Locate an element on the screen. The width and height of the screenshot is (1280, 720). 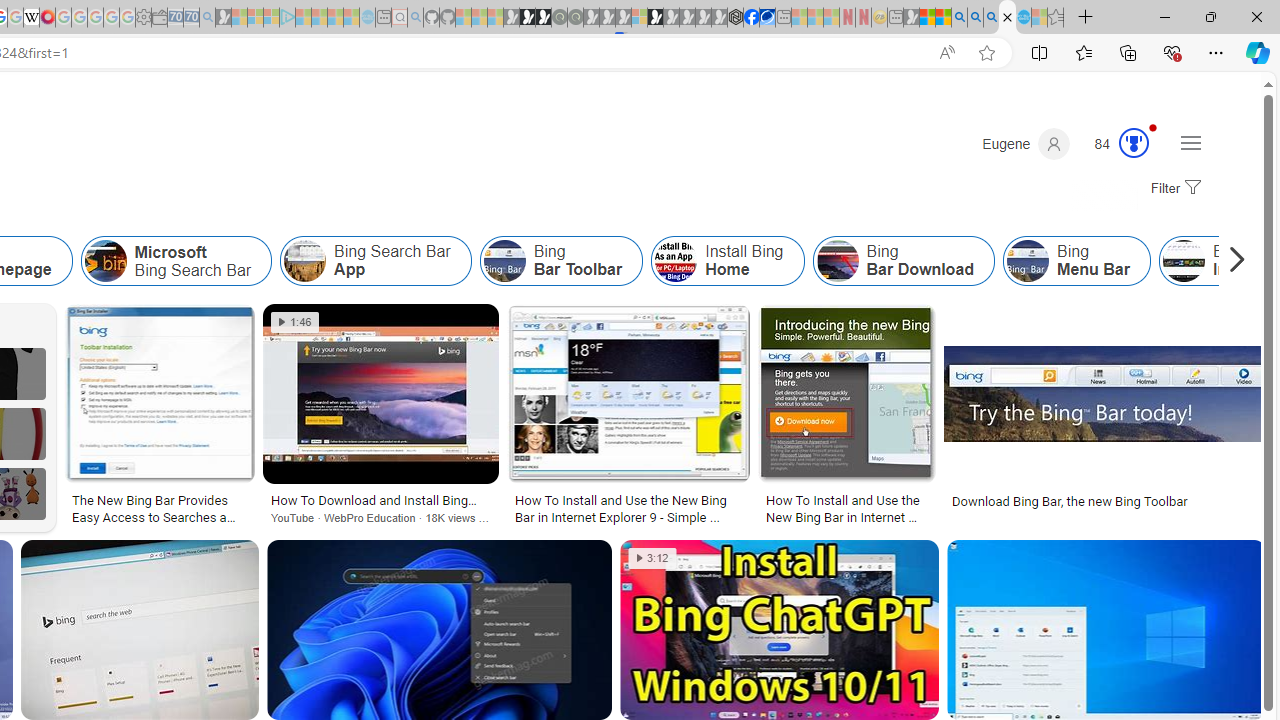
Bing Bar Toolbar is located at coordinates (561, 260).